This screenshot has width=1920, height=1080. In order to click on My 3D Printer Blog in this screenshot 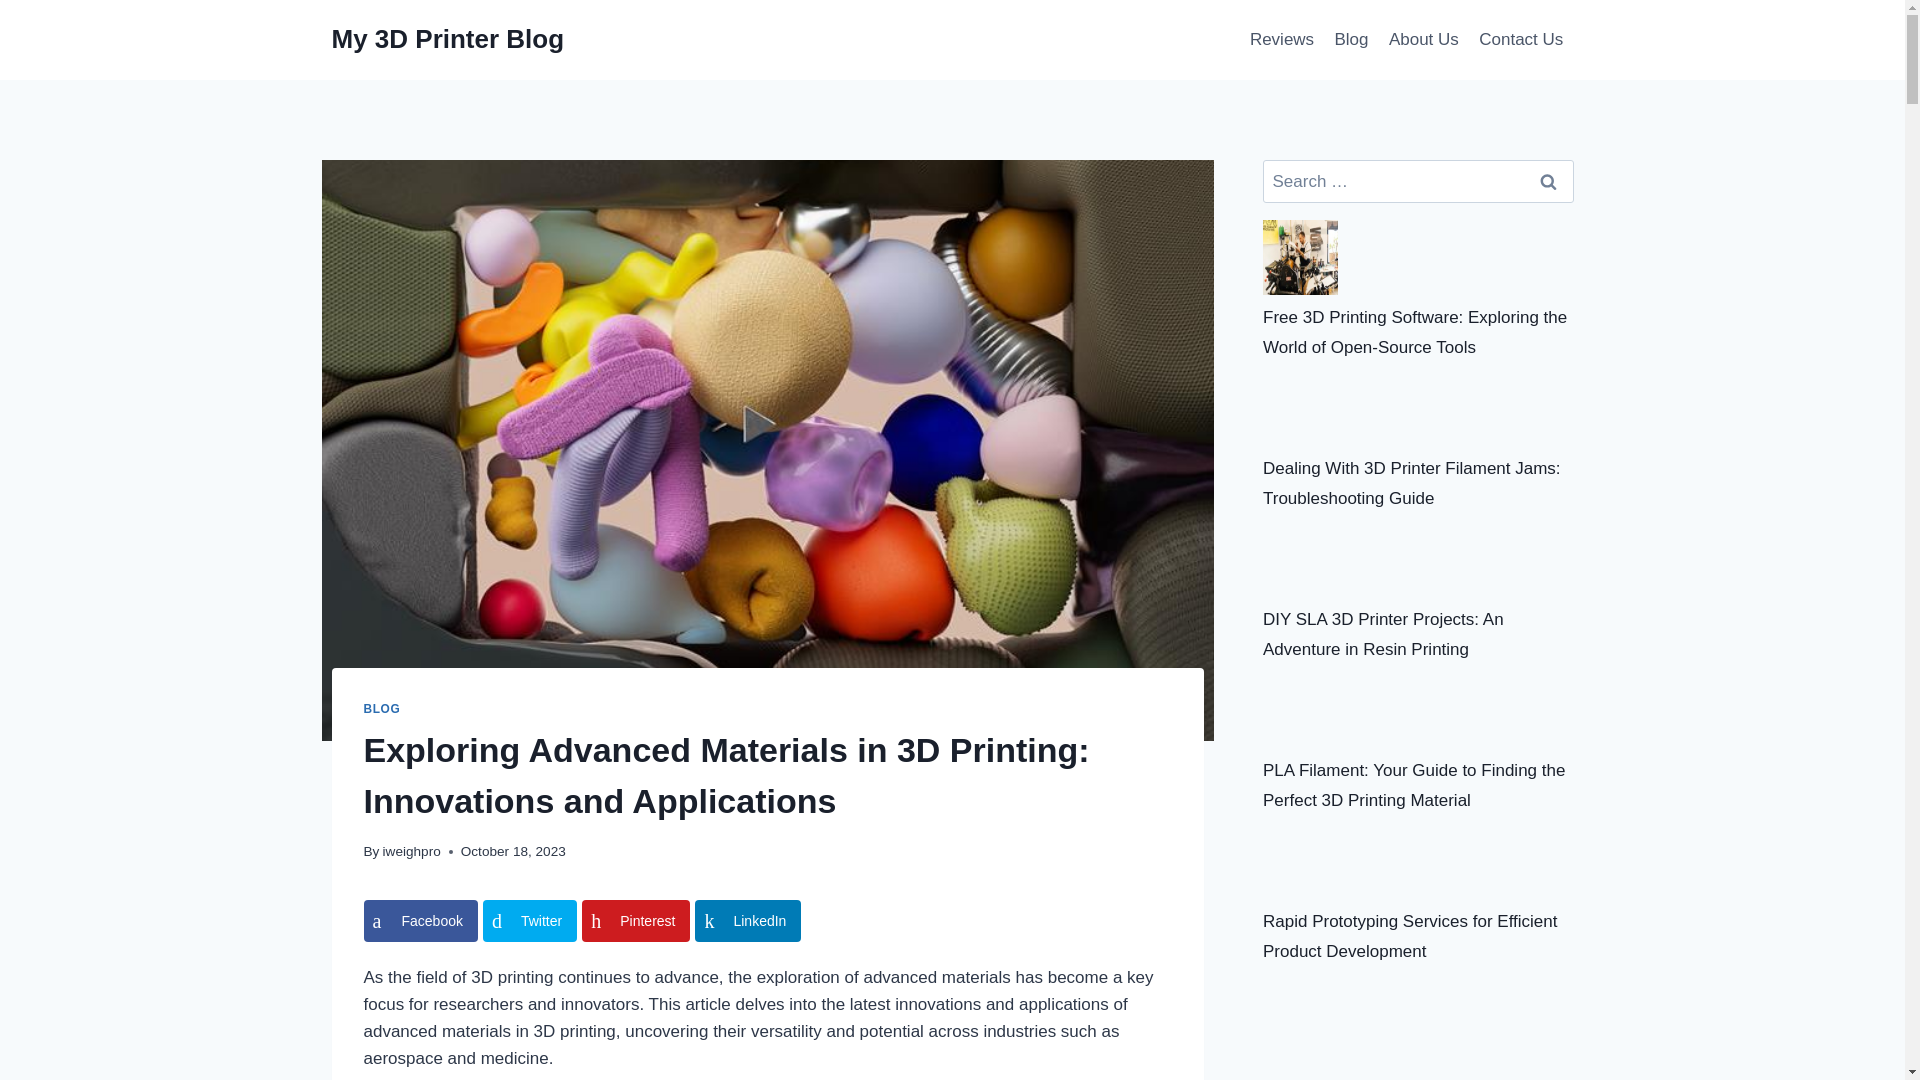, I will do `click(448, 39)`.